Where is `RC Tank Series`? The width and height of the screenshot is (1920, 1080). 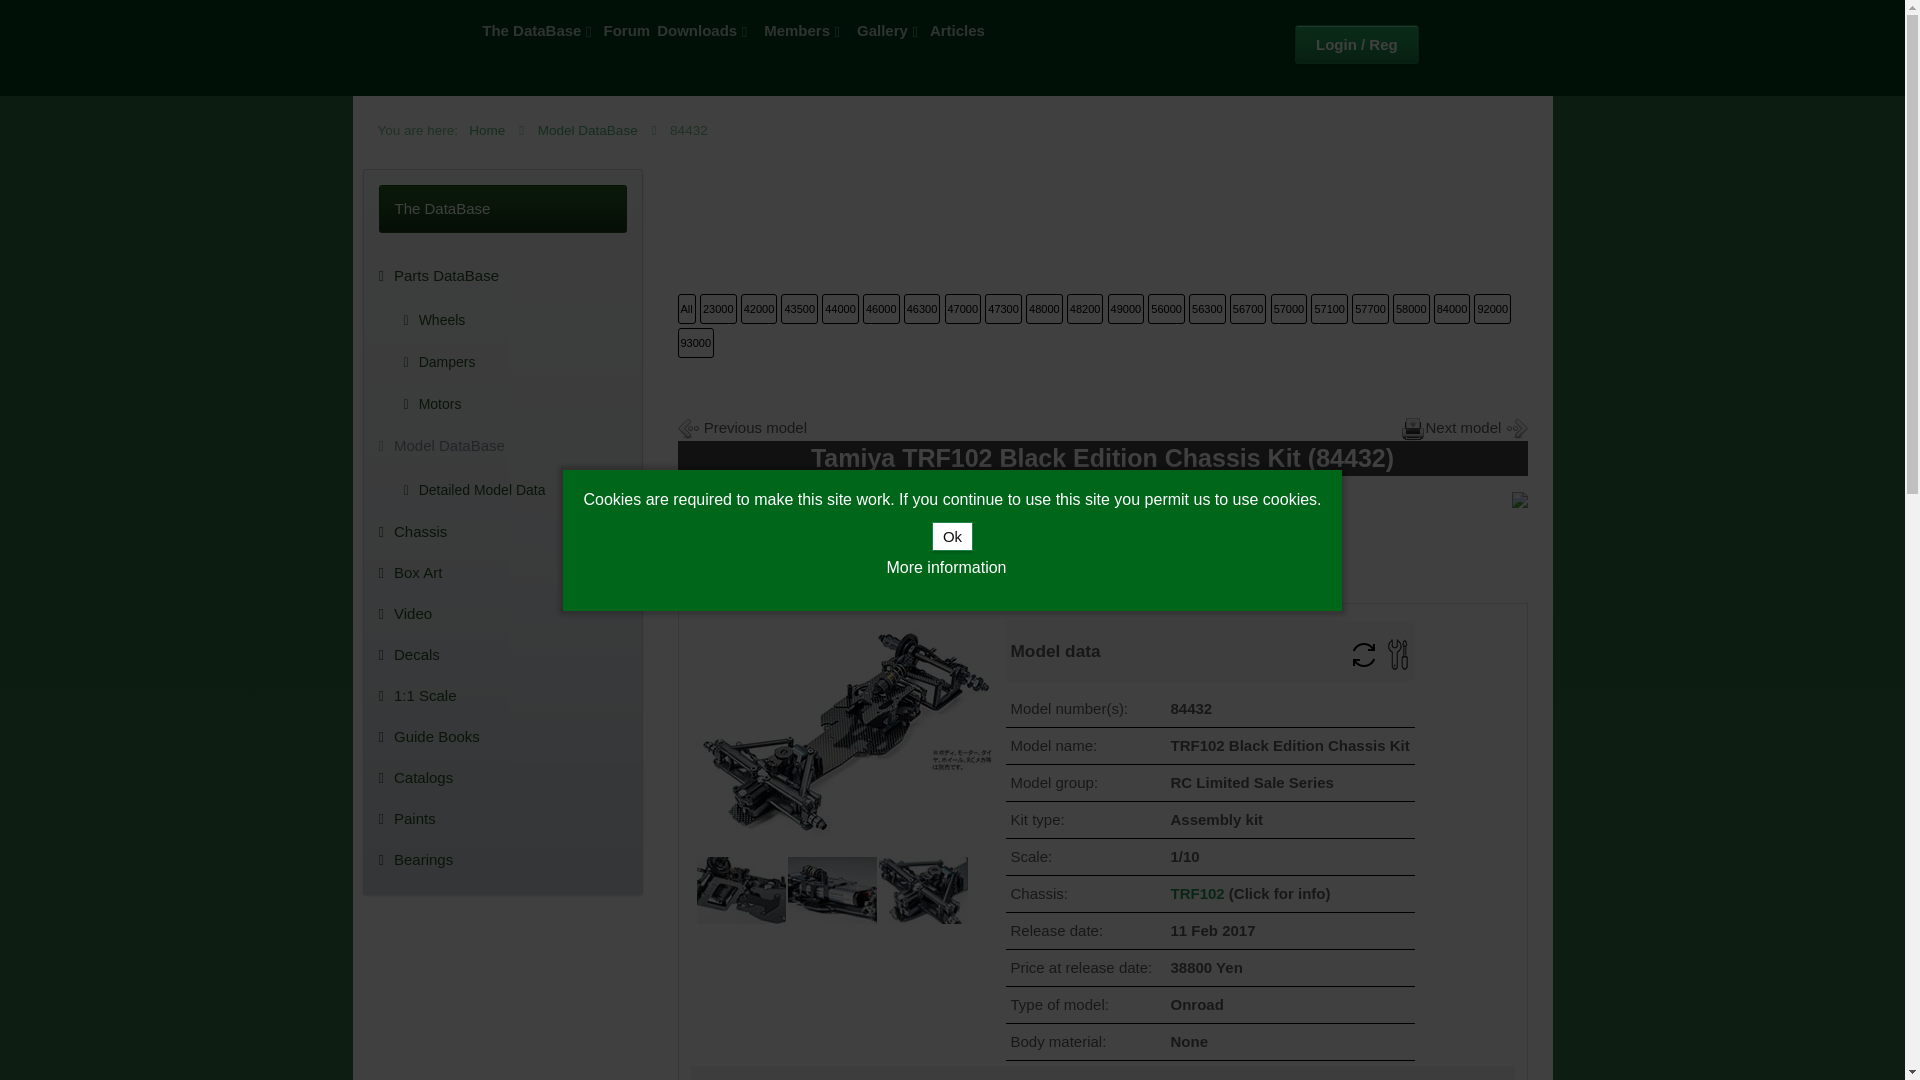
RC Tank Series is located at coordinates (1166, 308).